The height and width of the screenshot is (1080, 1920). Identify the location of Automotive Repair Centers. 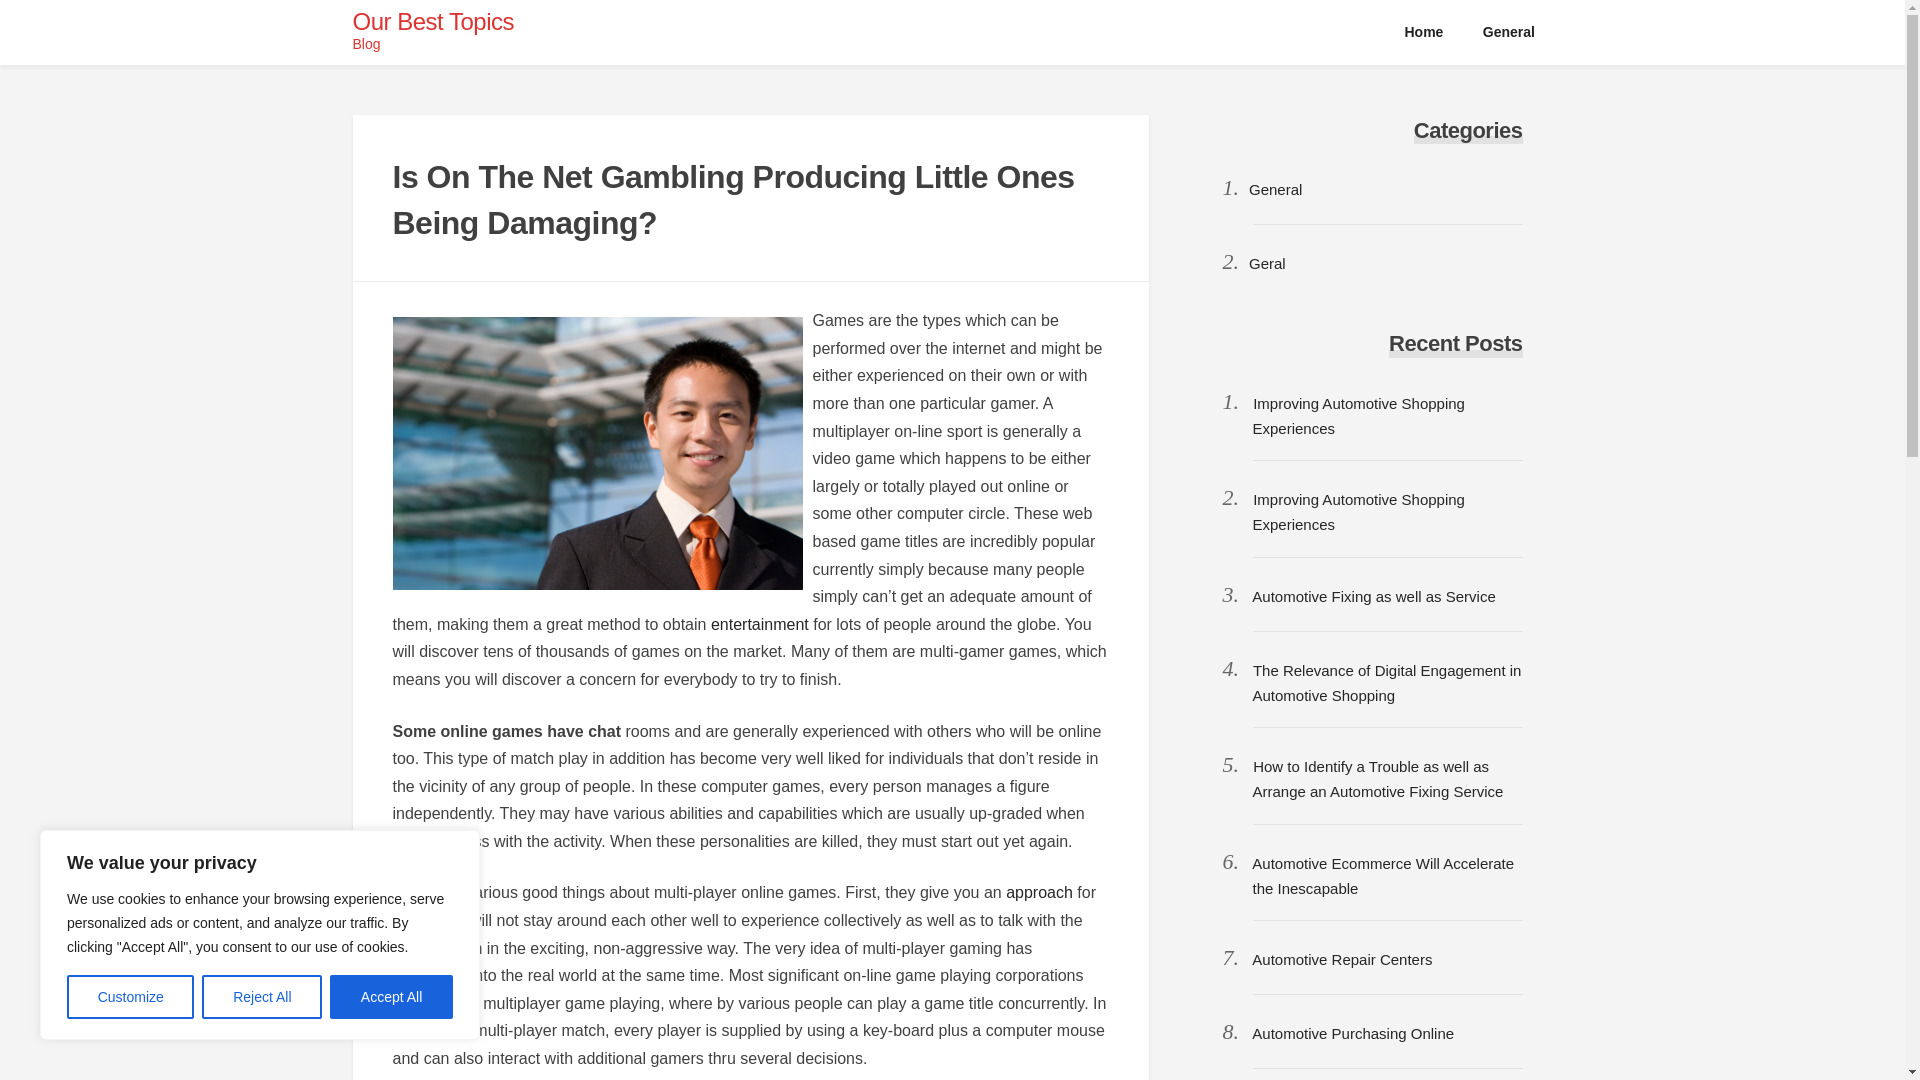
(1342, 959).